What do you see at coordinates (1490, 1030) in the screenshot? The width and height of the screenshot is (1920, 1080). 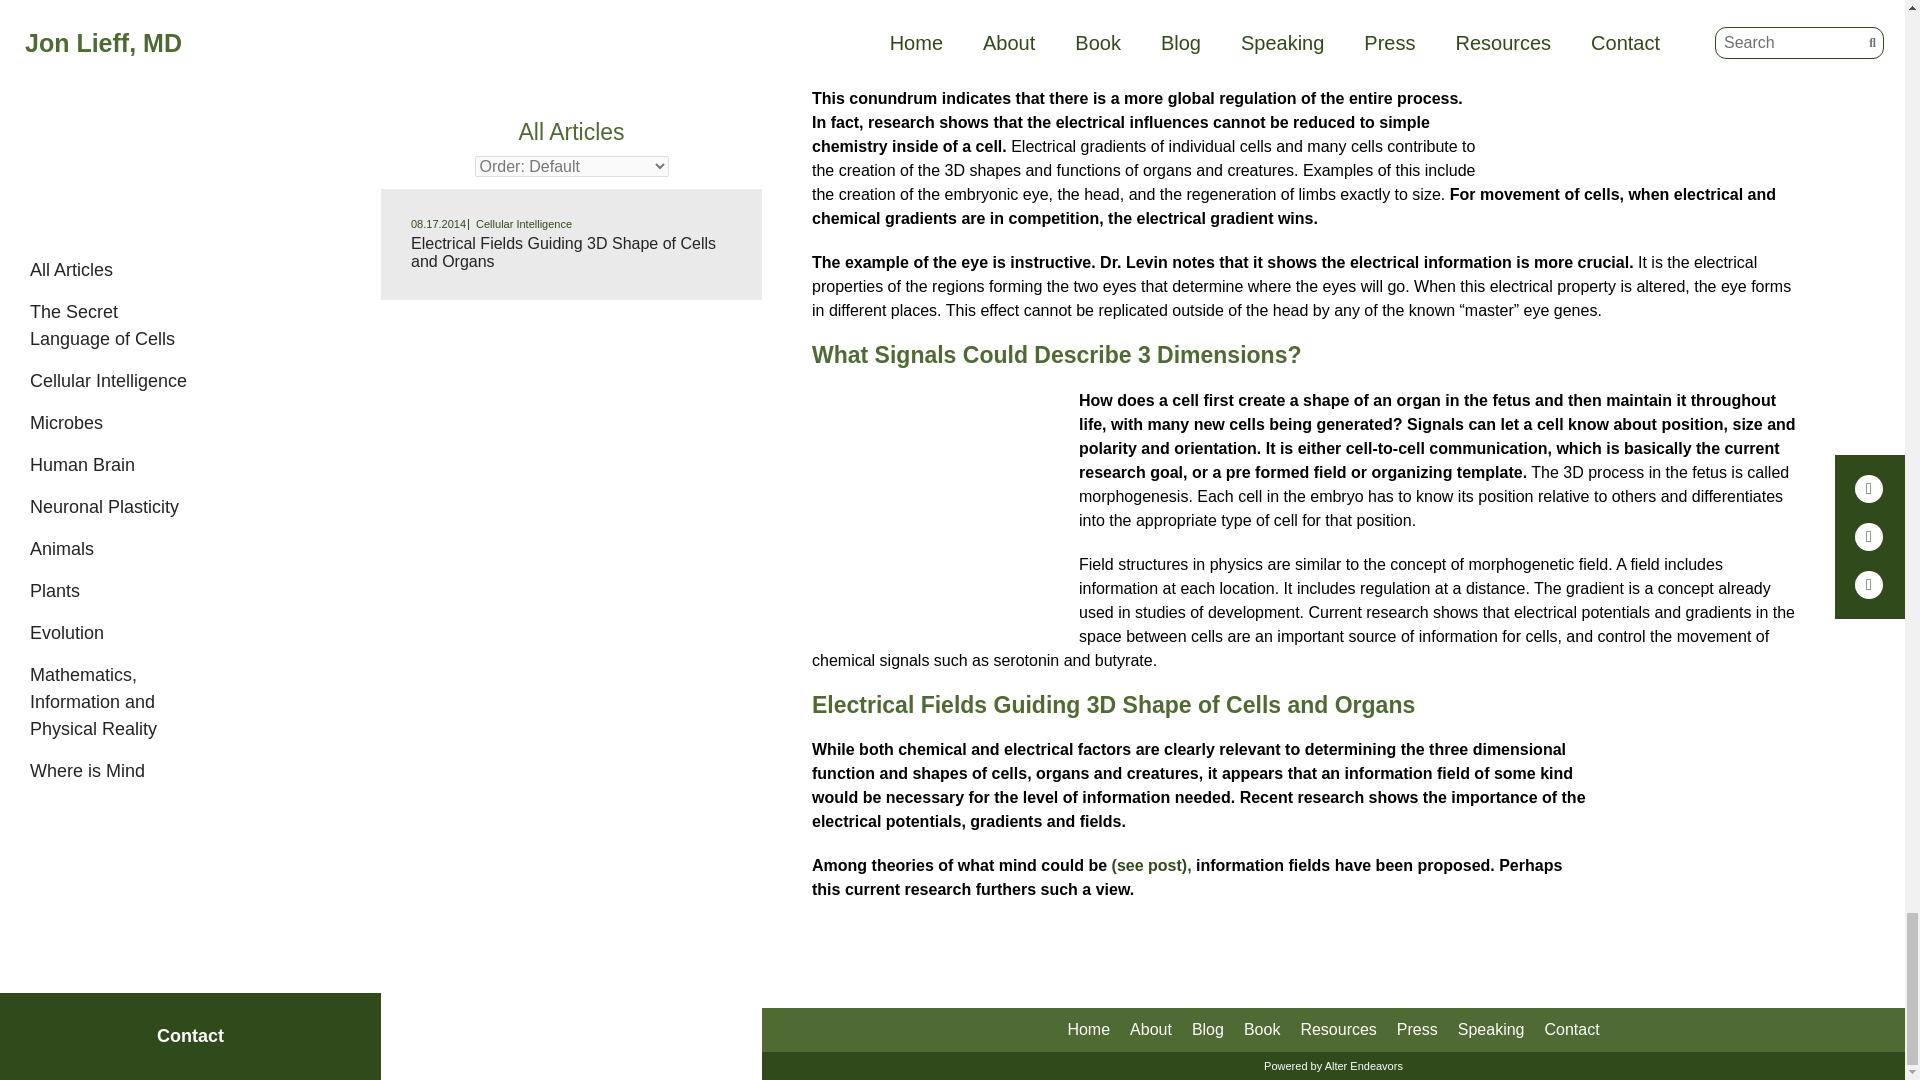 I see `Speaking` at bounding box center [1490, 1030].